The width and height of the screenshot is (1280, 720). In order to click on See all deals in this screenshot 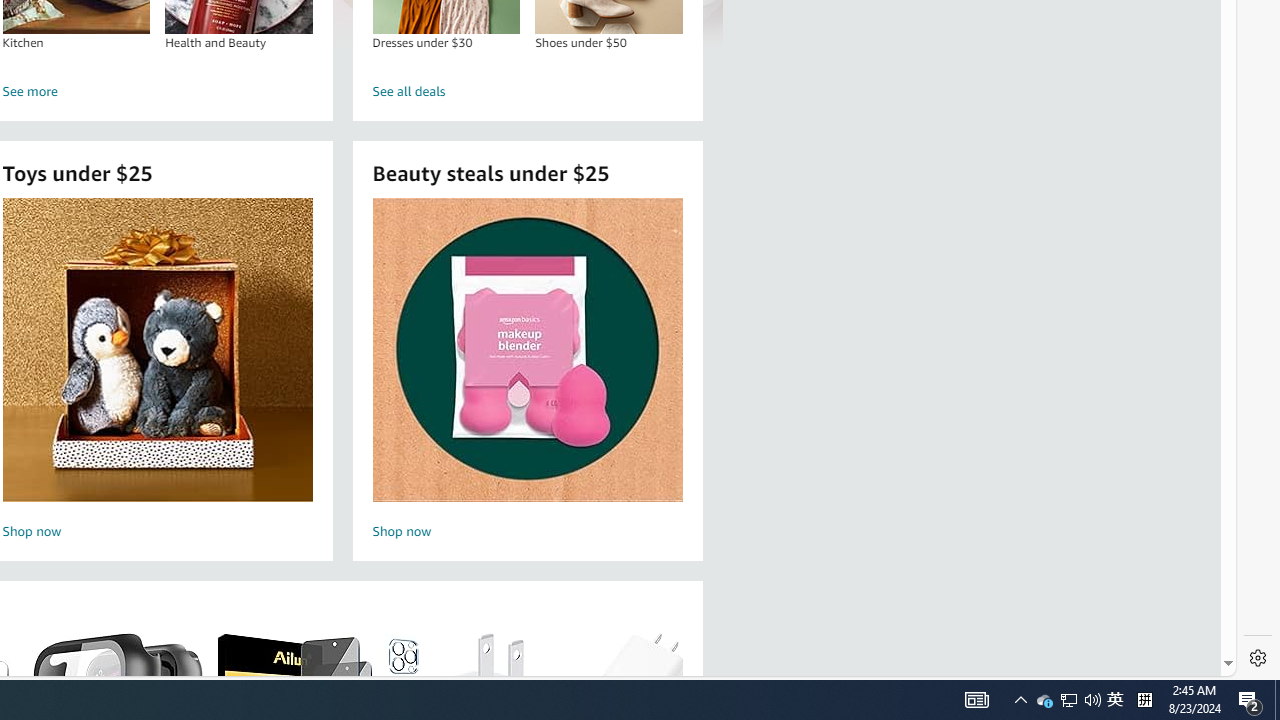, I will do `click(528, 92)`.